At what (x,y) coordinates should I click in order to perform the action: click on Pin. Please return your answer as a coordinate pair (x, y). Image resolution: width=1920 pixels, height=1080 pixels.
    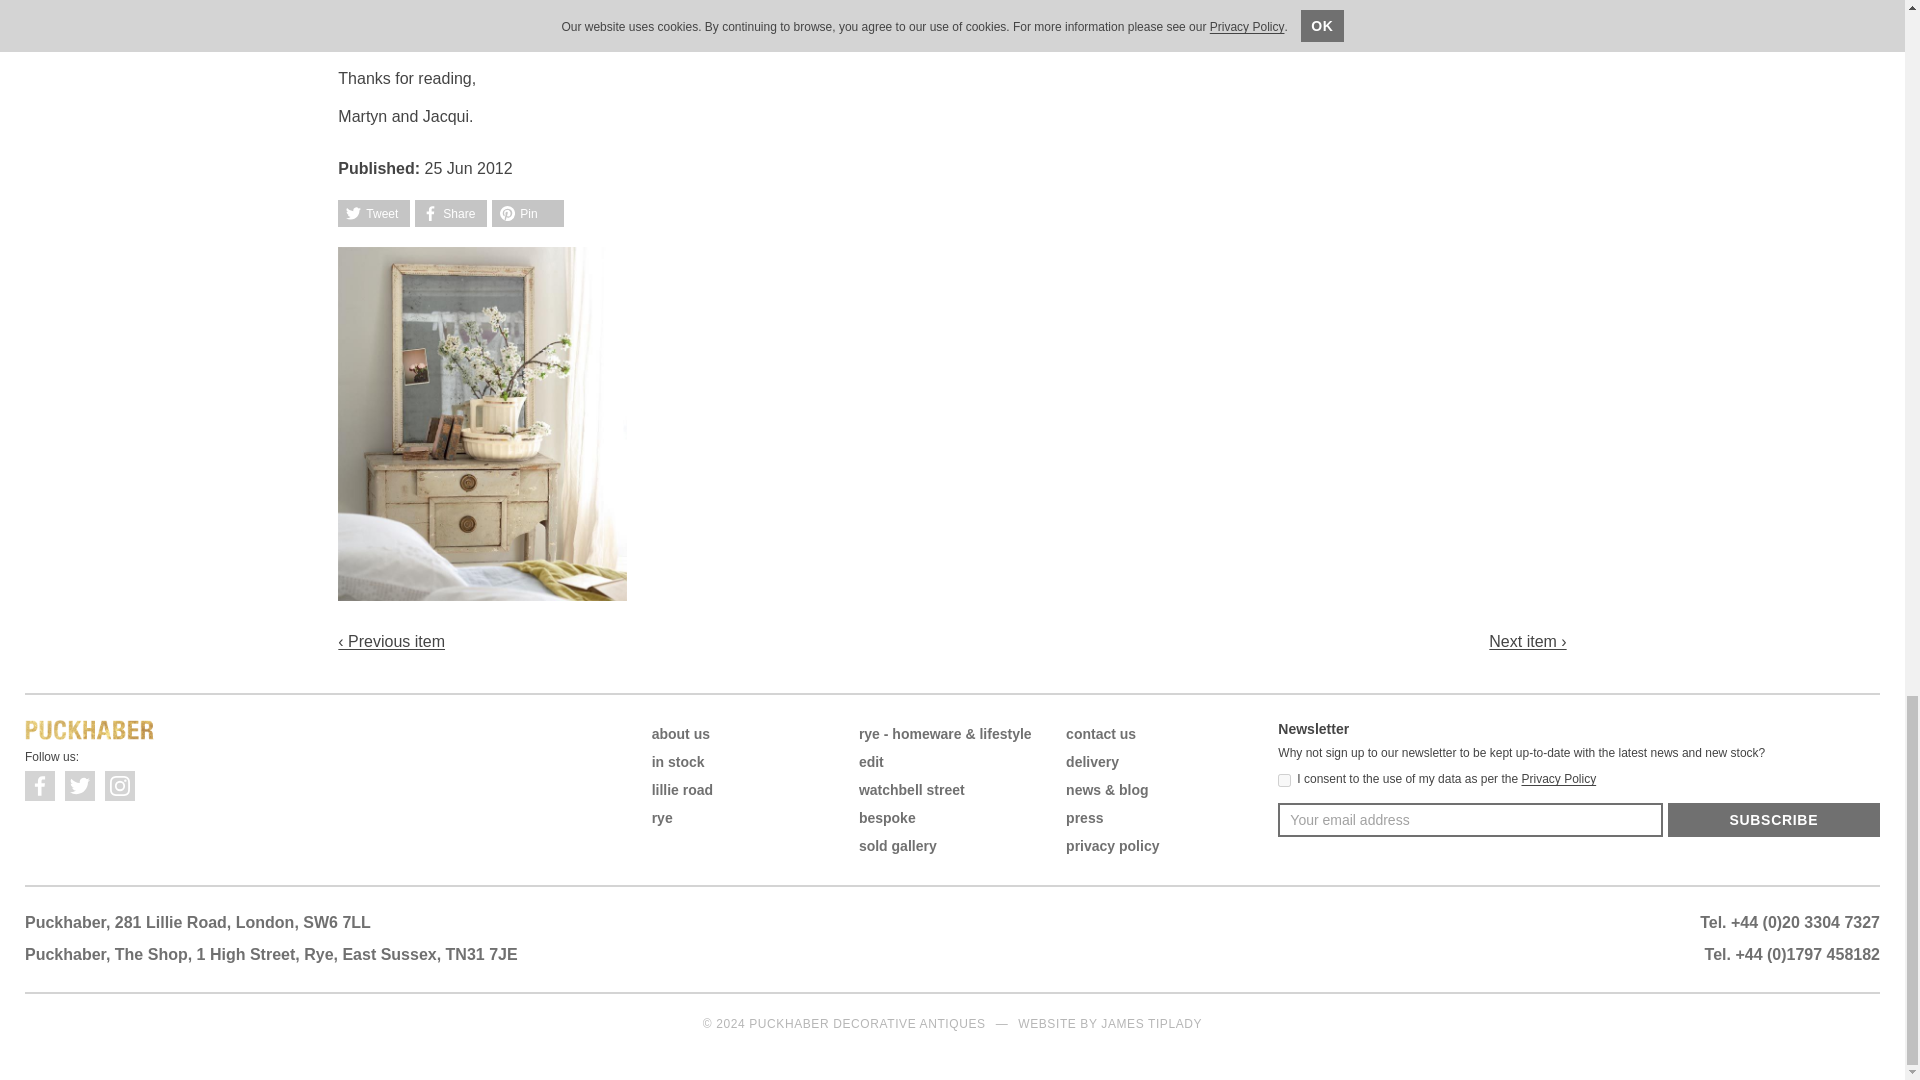
    Looking at the image, I should click on (528, 212).